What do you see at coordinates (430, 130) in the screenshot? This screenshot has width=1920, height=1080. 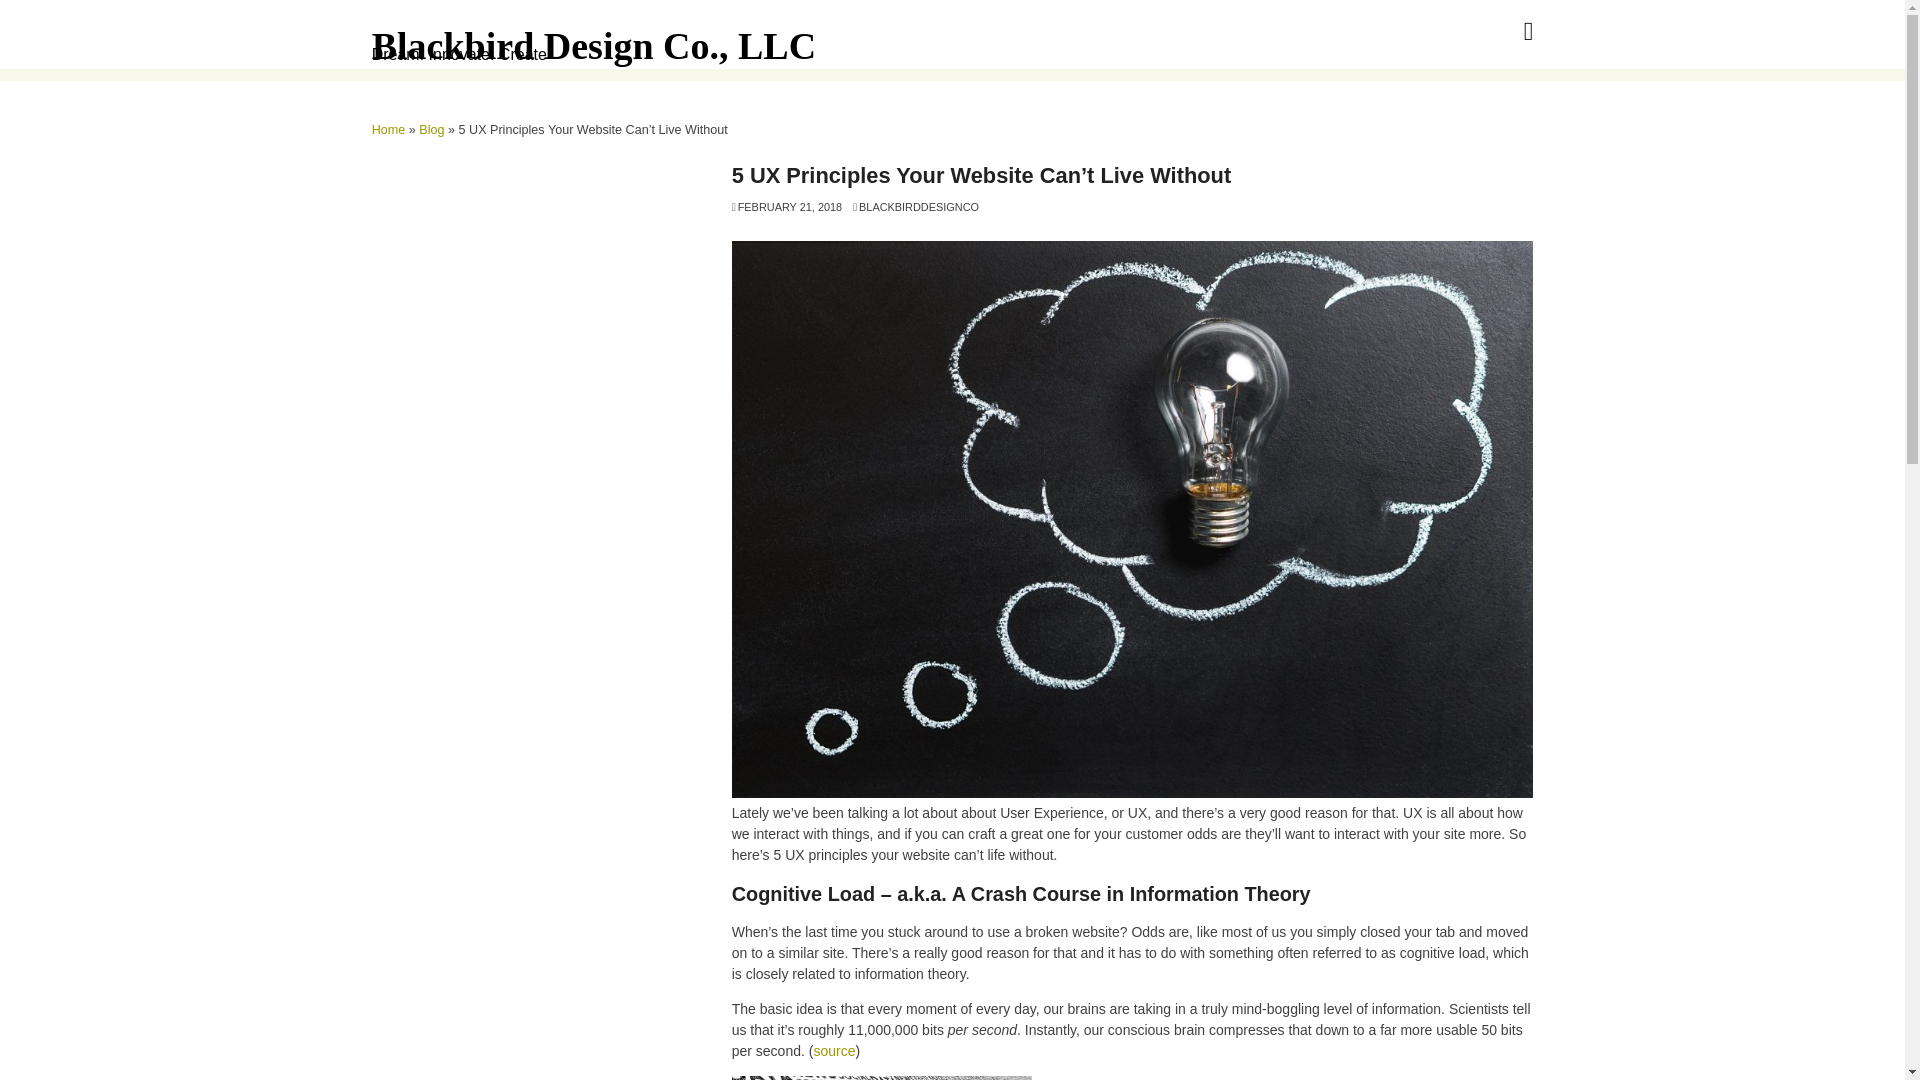 I see `Blog` at bounding box center [430, 130].